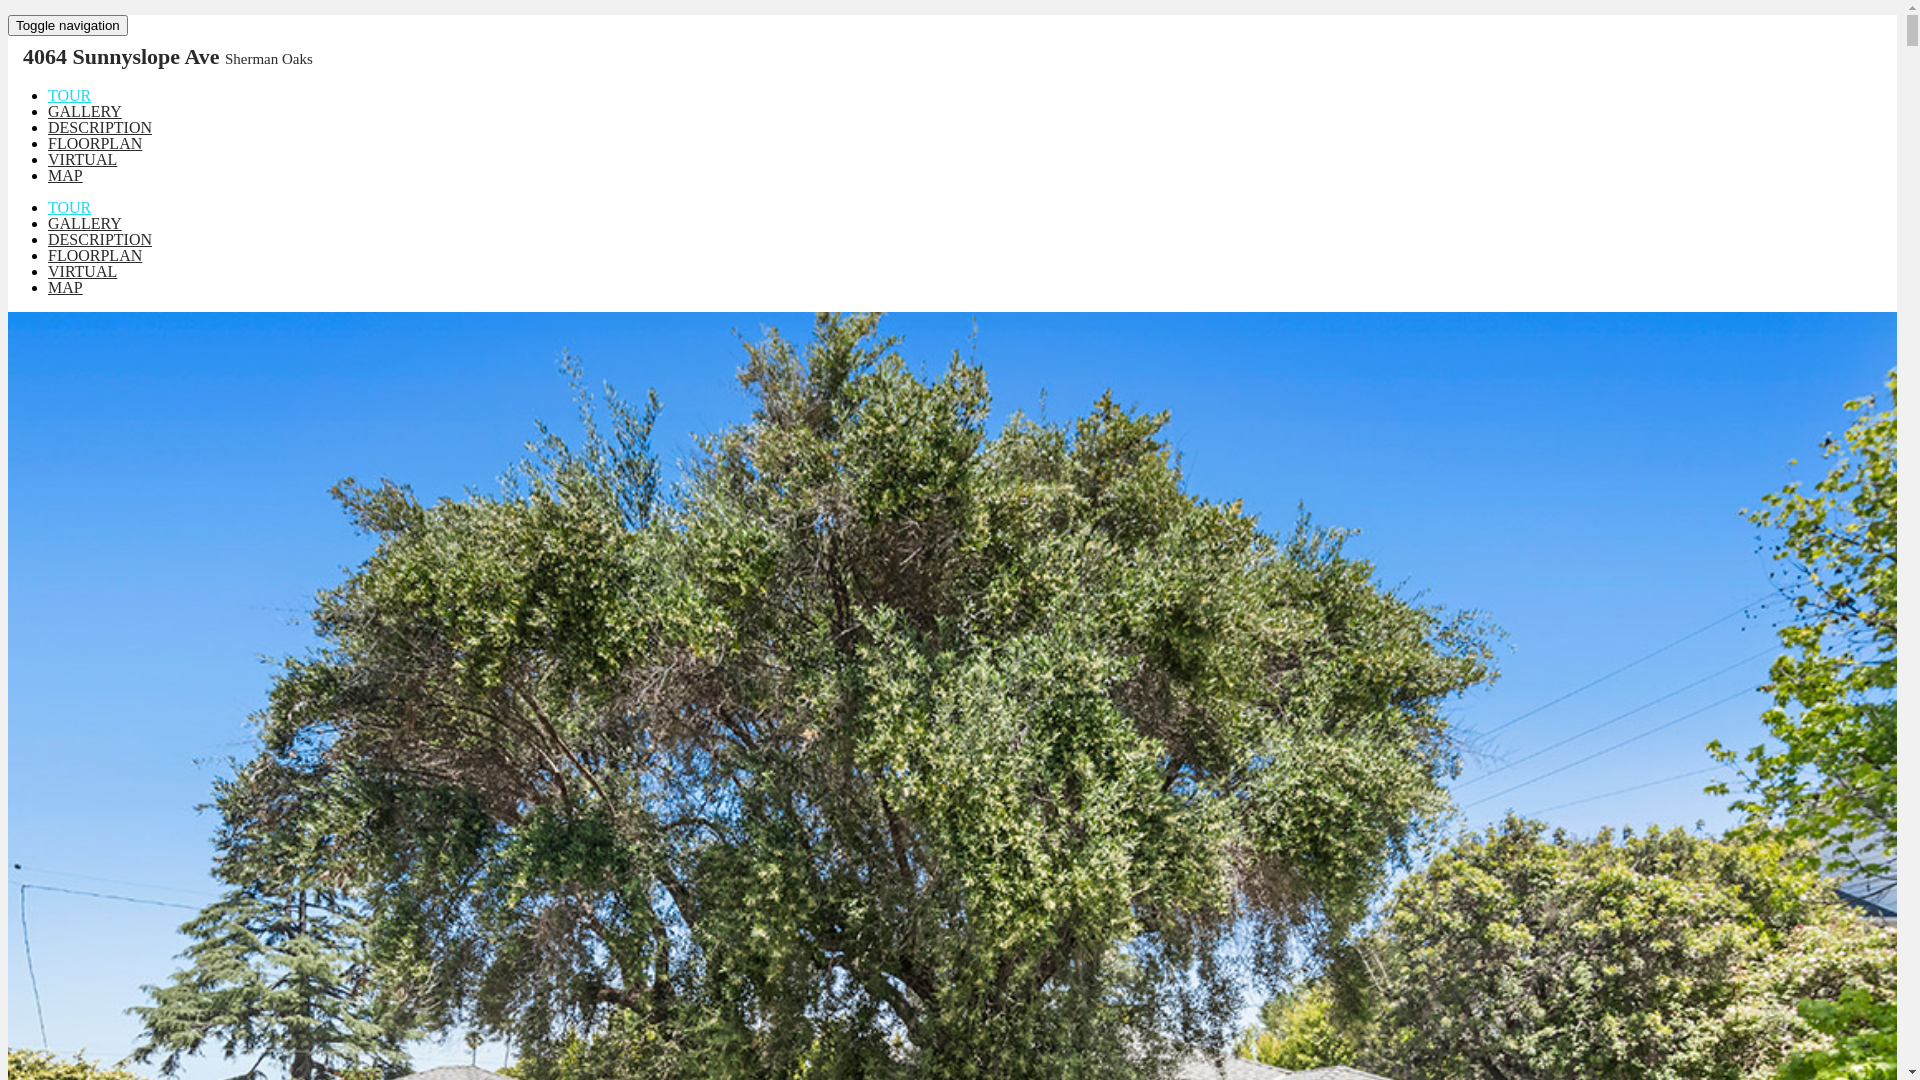 This screenshot has width=1920, height=1080. What do you see at coordinates (100, 240) in the screenshot?
I see `DESCRIPTION` at bounding box center [100, 240].